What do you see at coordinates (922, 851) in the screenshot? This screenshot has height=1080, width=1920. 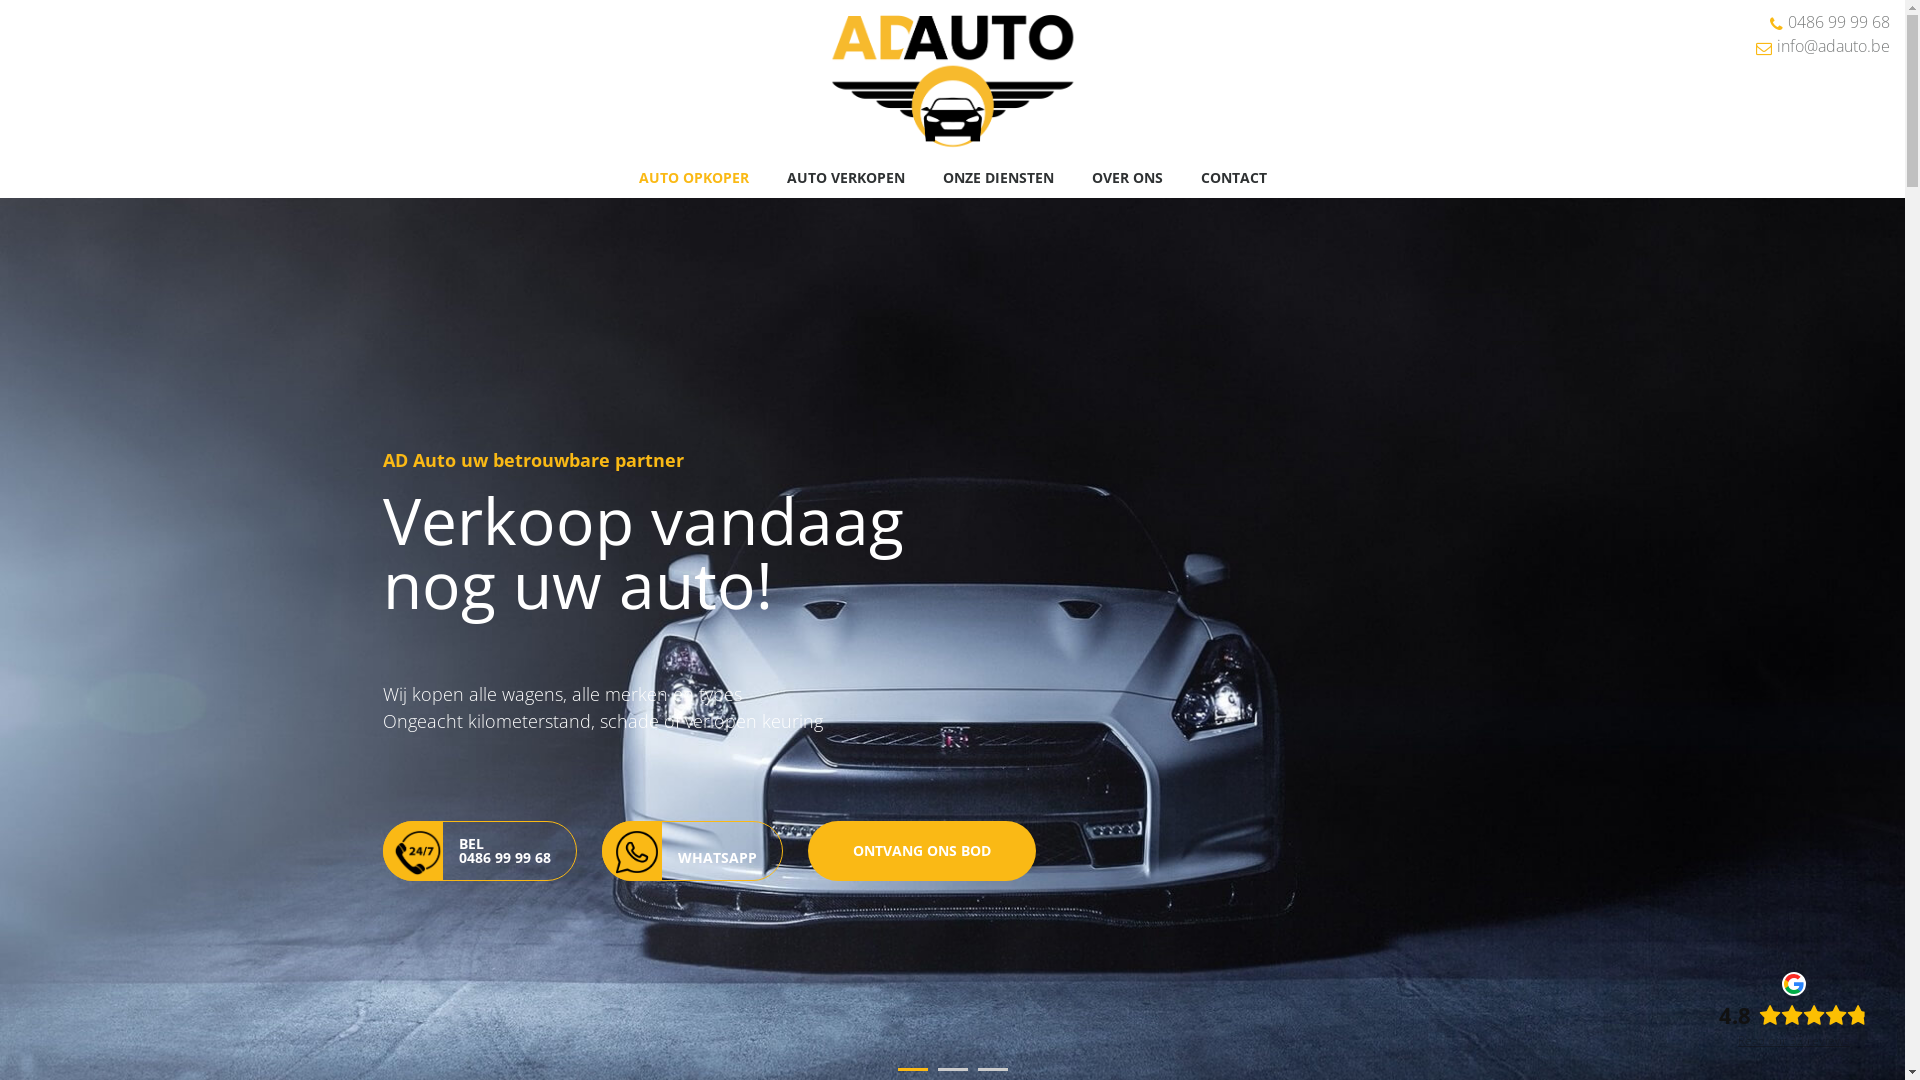 I see `ONTVANG ONS BOD` at bounding box center [922, 851].